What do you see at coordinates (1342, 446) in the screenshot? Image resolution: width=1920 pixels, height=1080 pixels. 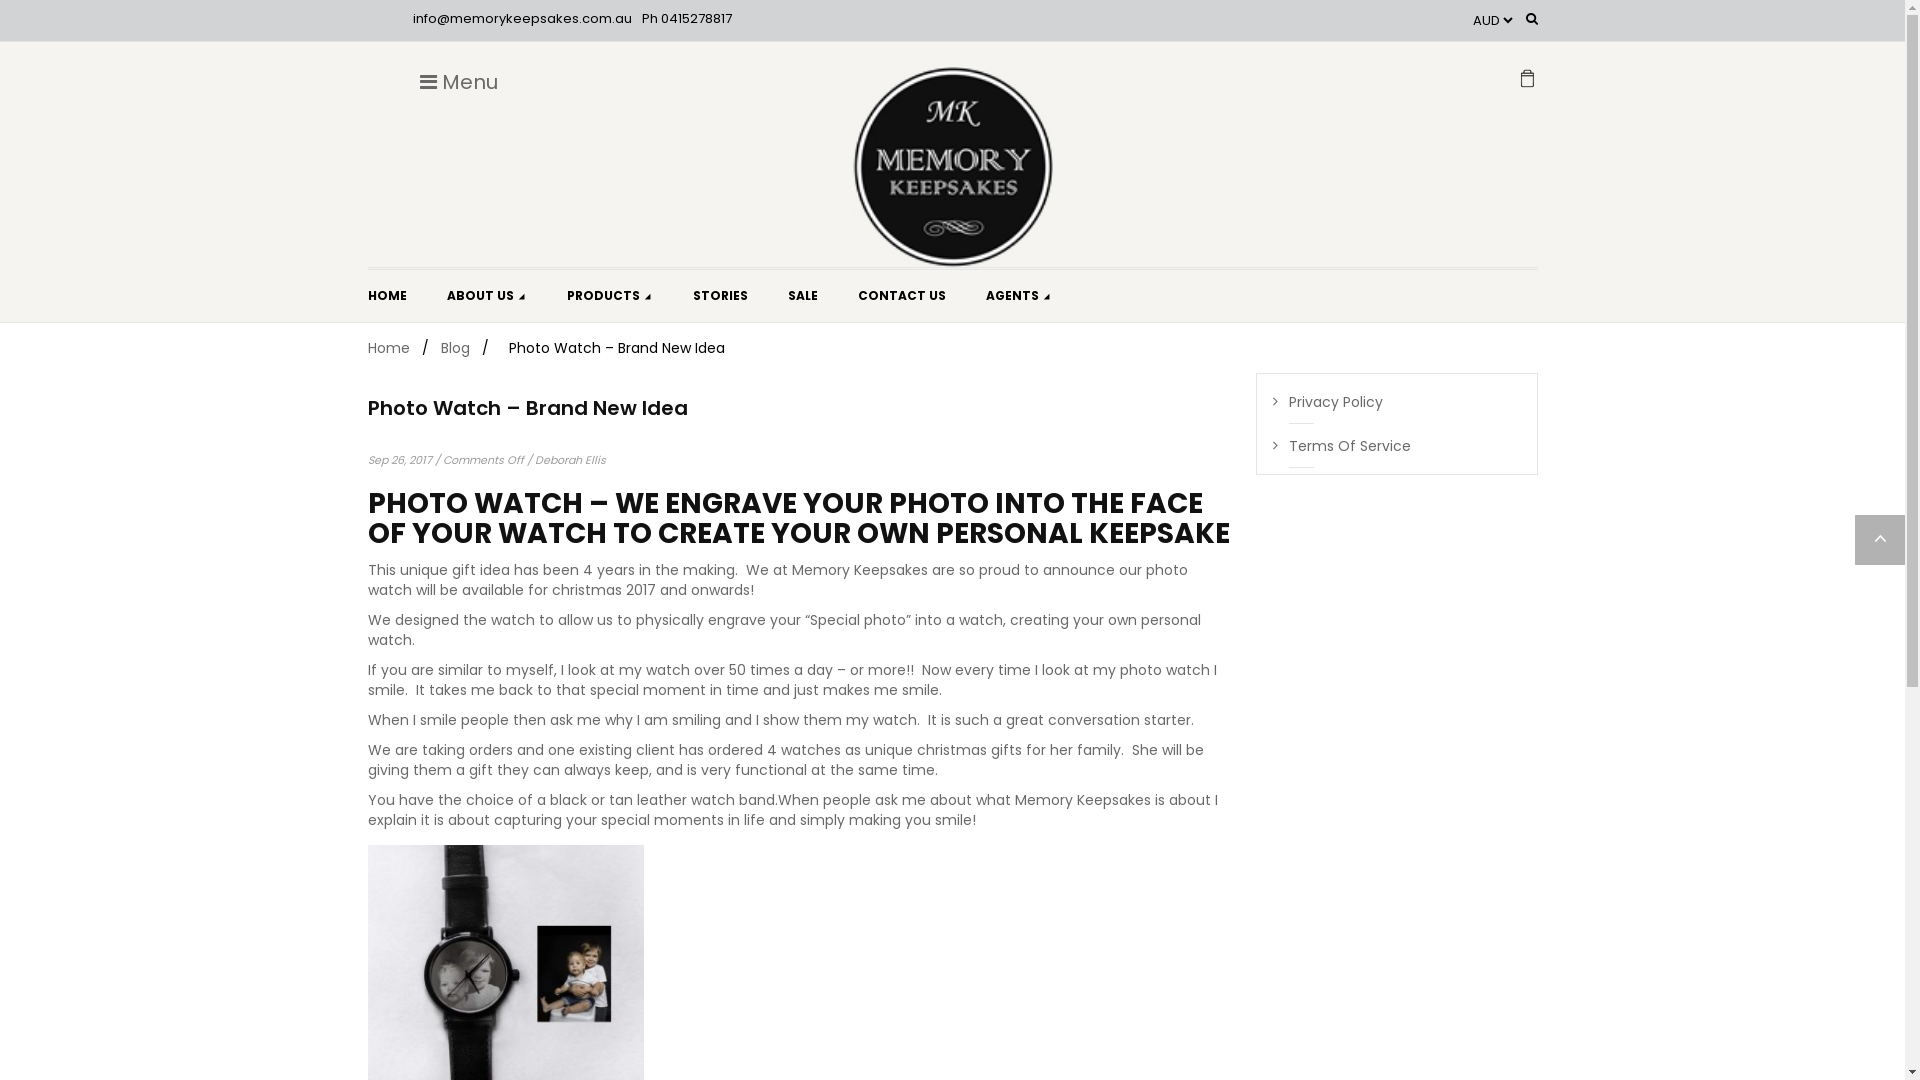 I see `Terms Of Service` at bounding box center [1342, 446].